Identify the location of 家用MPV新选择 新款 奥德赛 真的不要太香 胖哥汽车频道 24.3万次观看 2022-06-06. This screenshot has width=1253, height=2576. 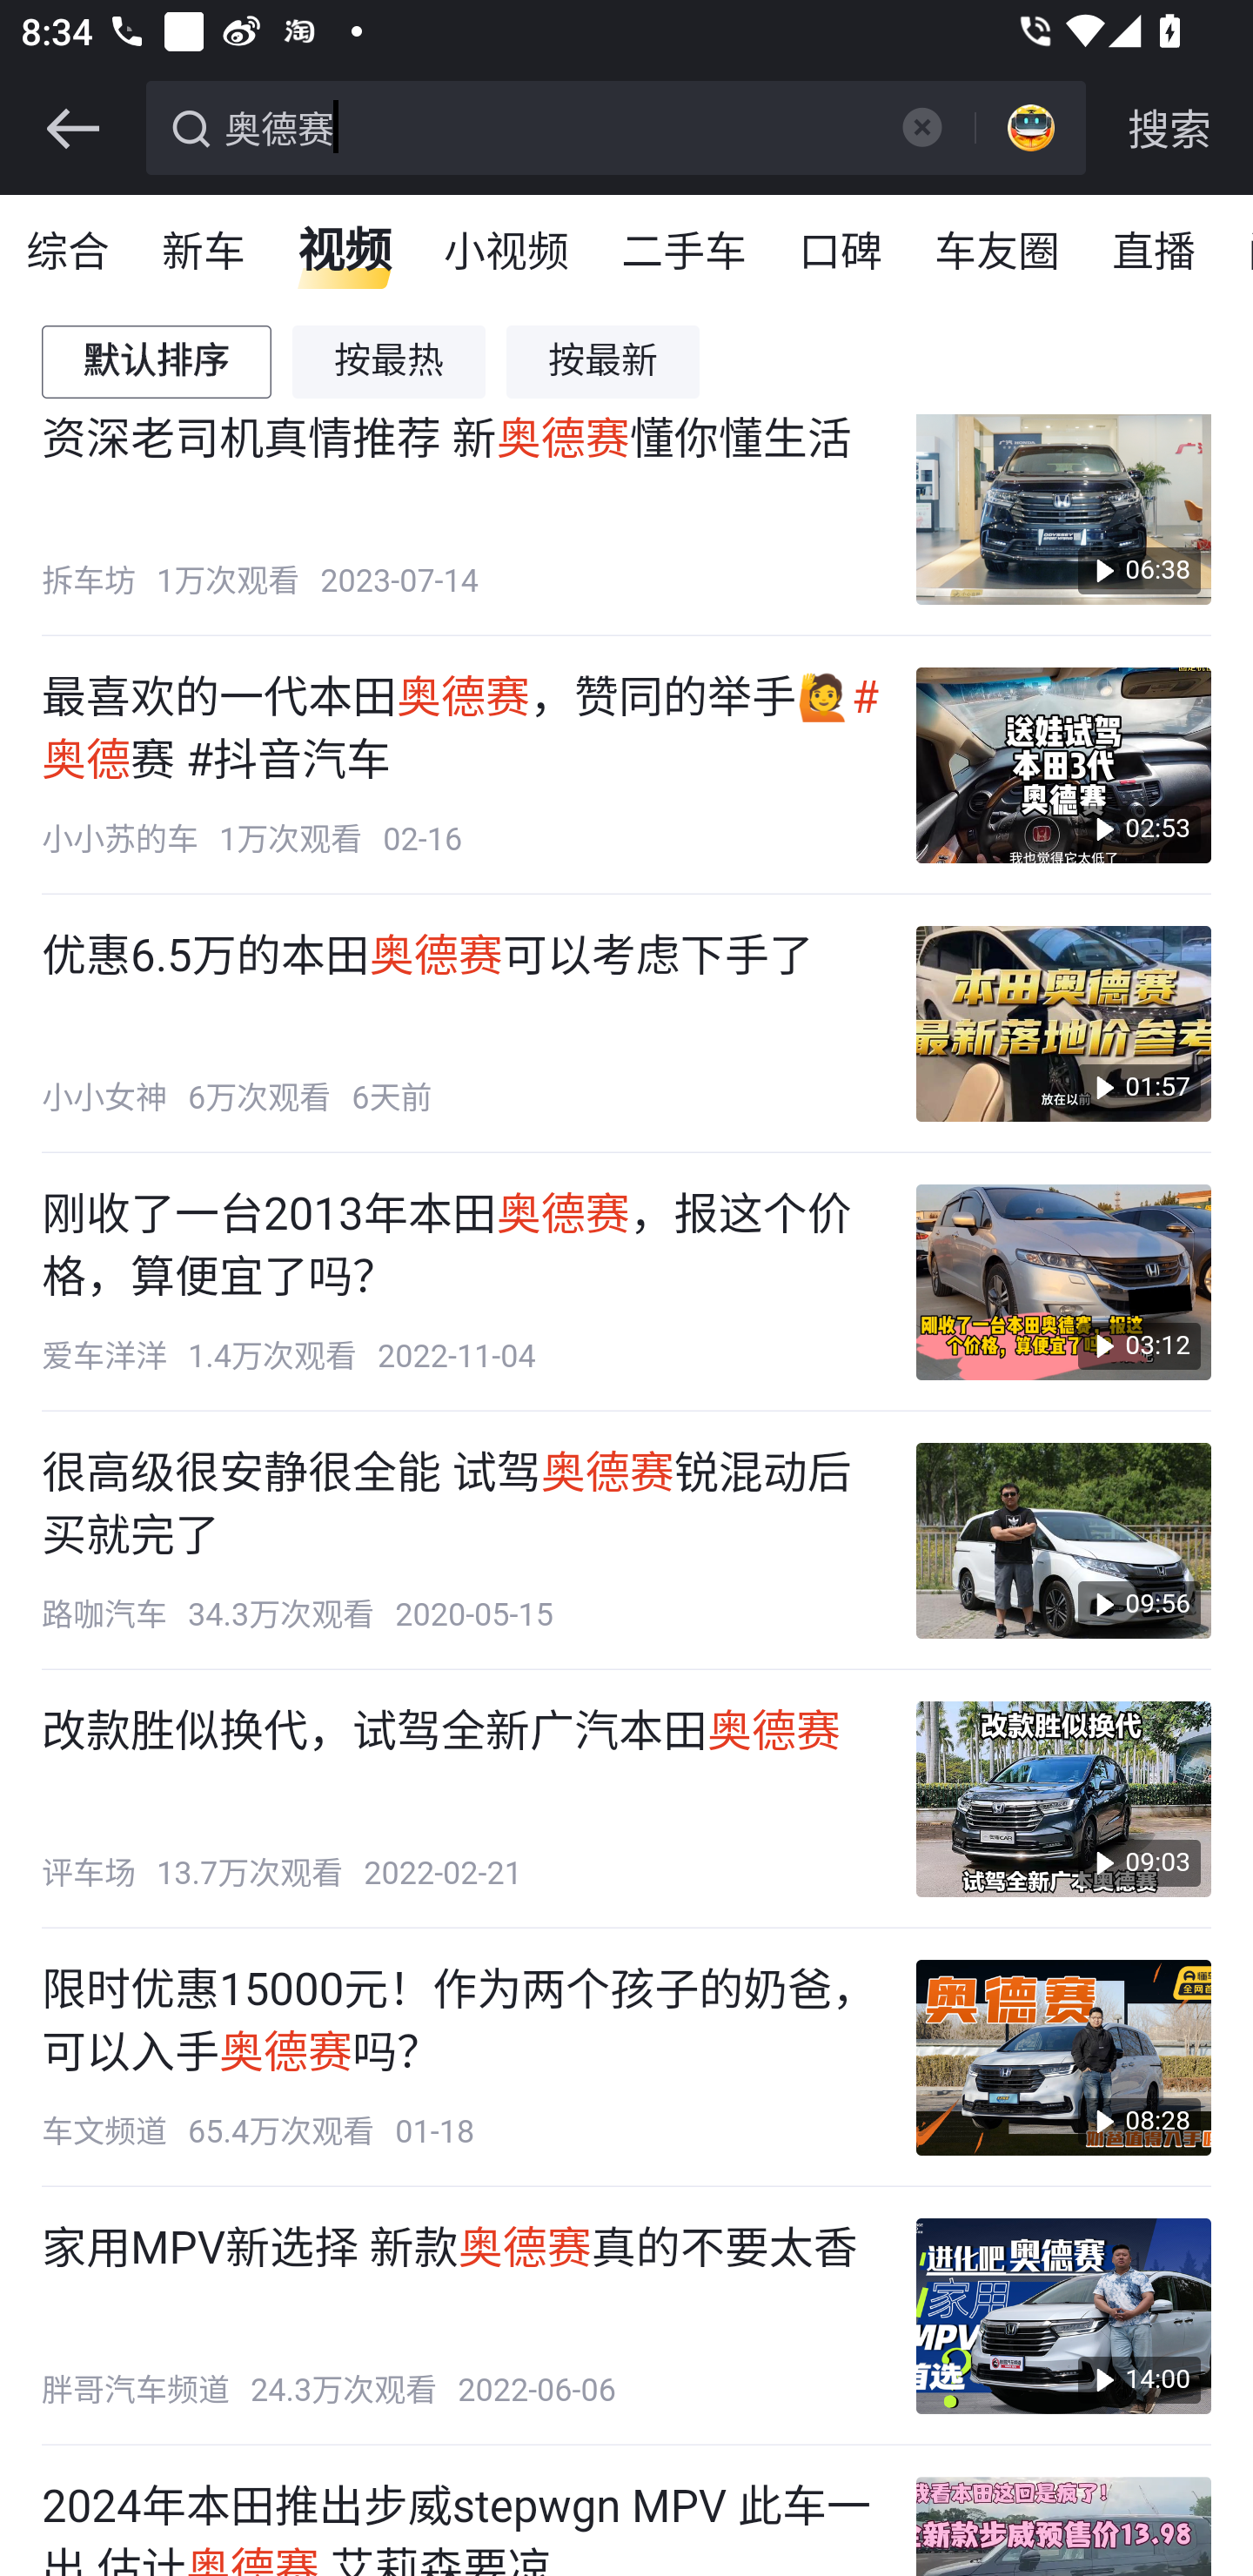
(463, 2315).